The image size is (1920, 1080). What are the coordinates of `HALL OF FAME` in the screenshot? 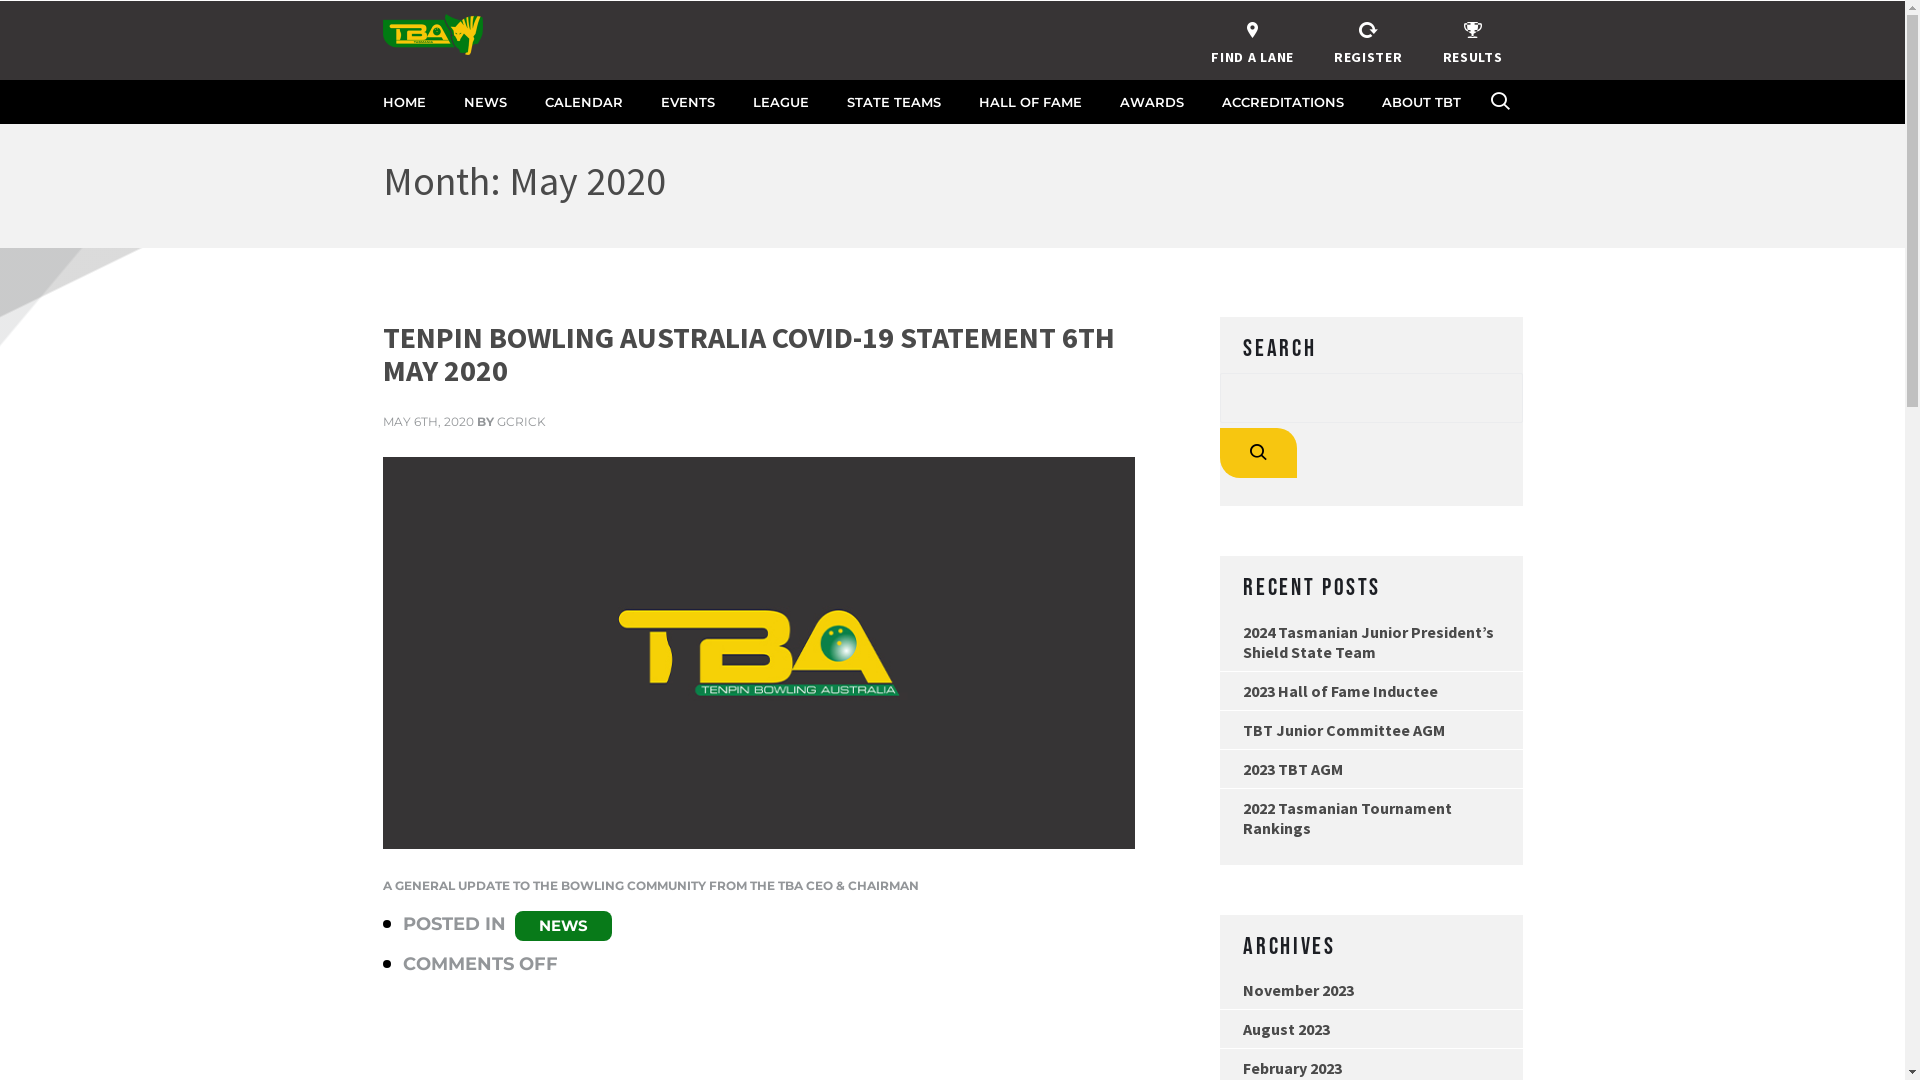 It's located at (1030, 102).